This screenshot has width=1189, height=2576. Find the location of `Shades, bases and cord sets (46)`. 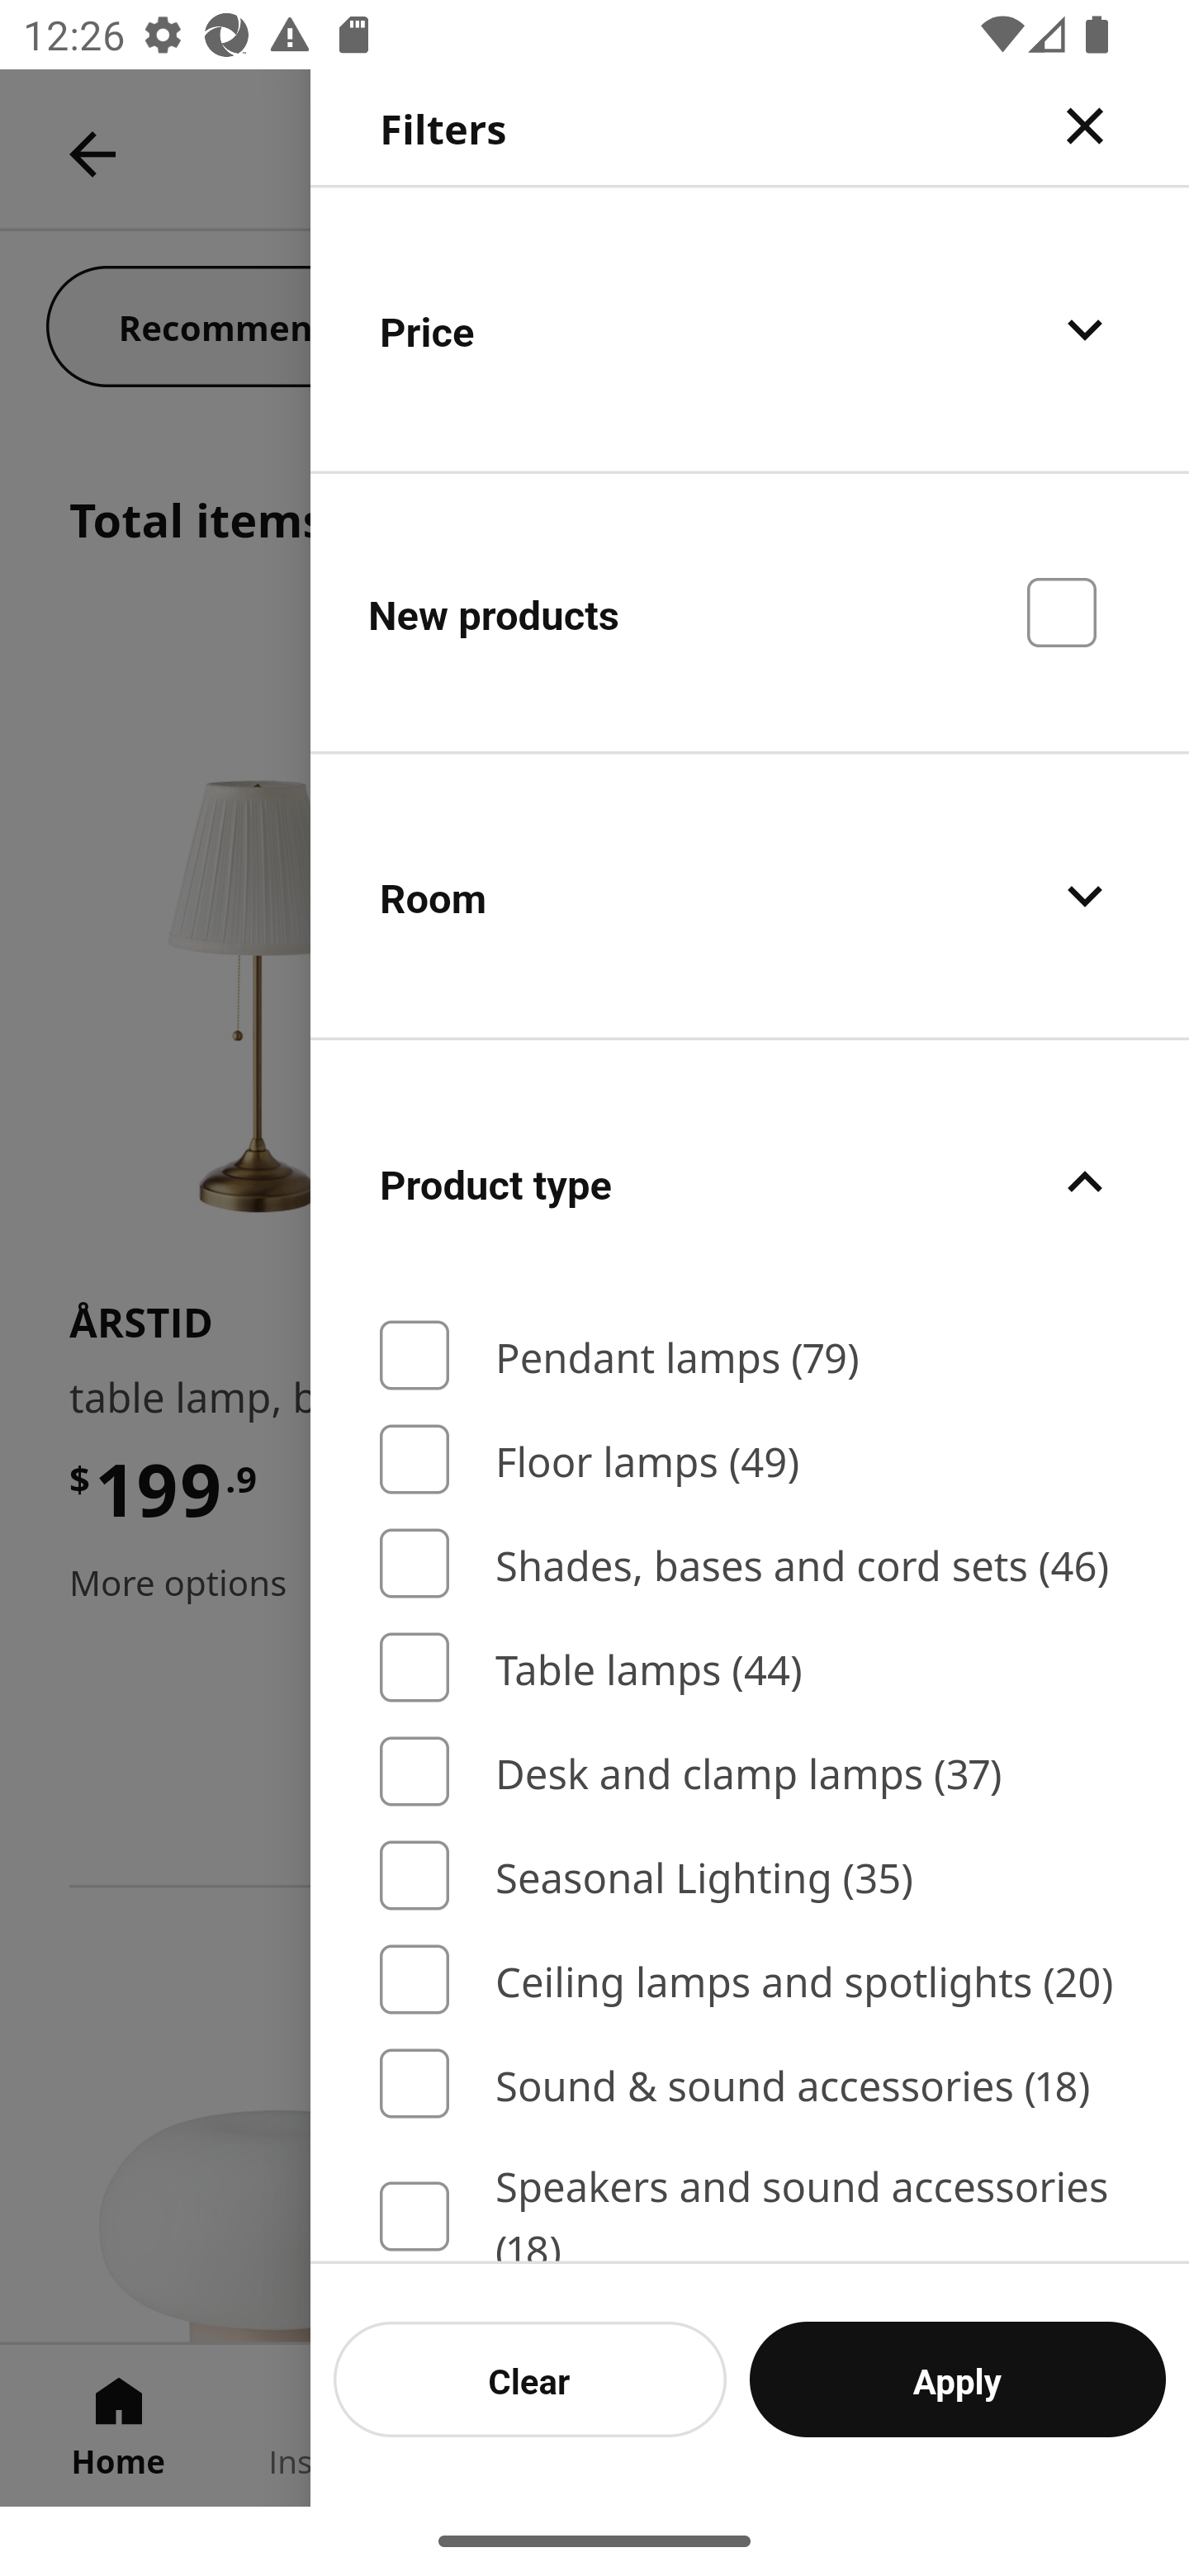

Shades, bases and cord sets (46) is located at coordinates (750, 1565).